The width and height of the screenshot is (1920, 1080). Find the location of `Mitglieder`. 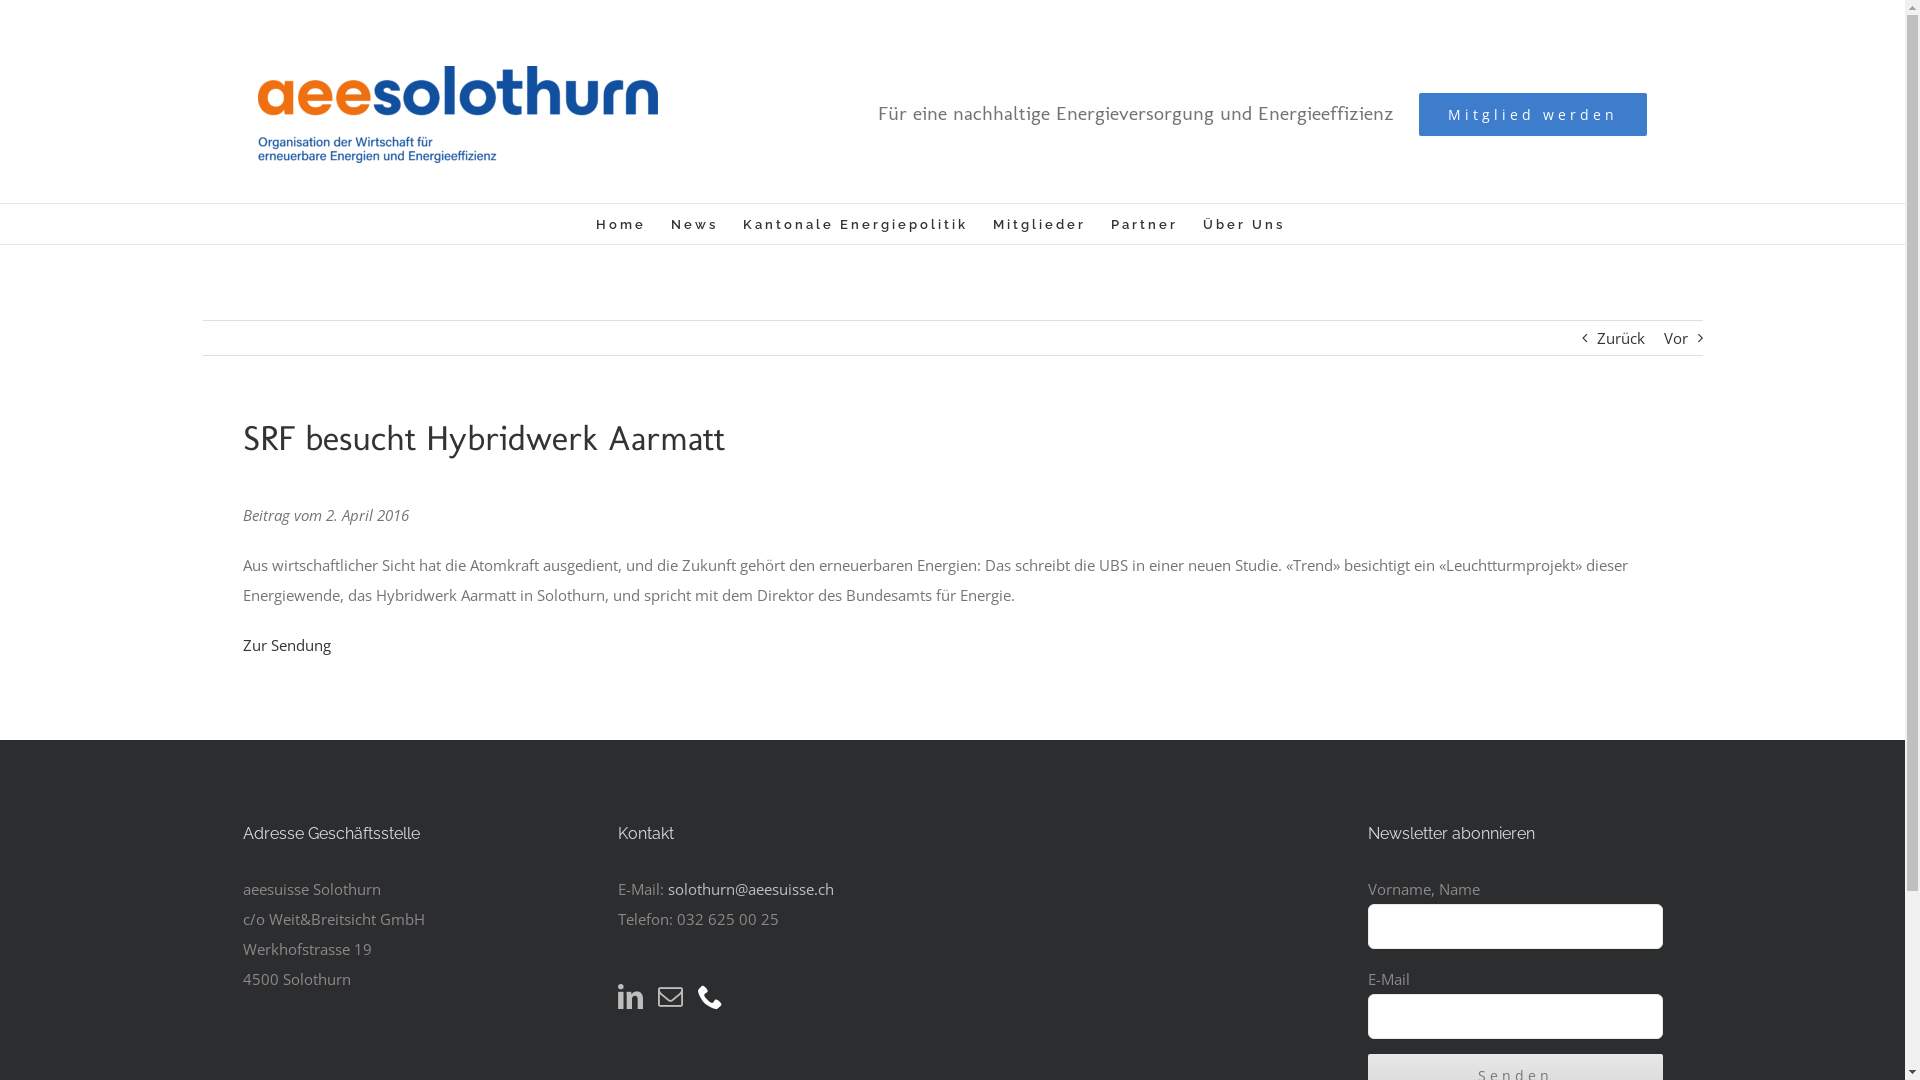

Mitglieder is located at coordinates (1038, 224).